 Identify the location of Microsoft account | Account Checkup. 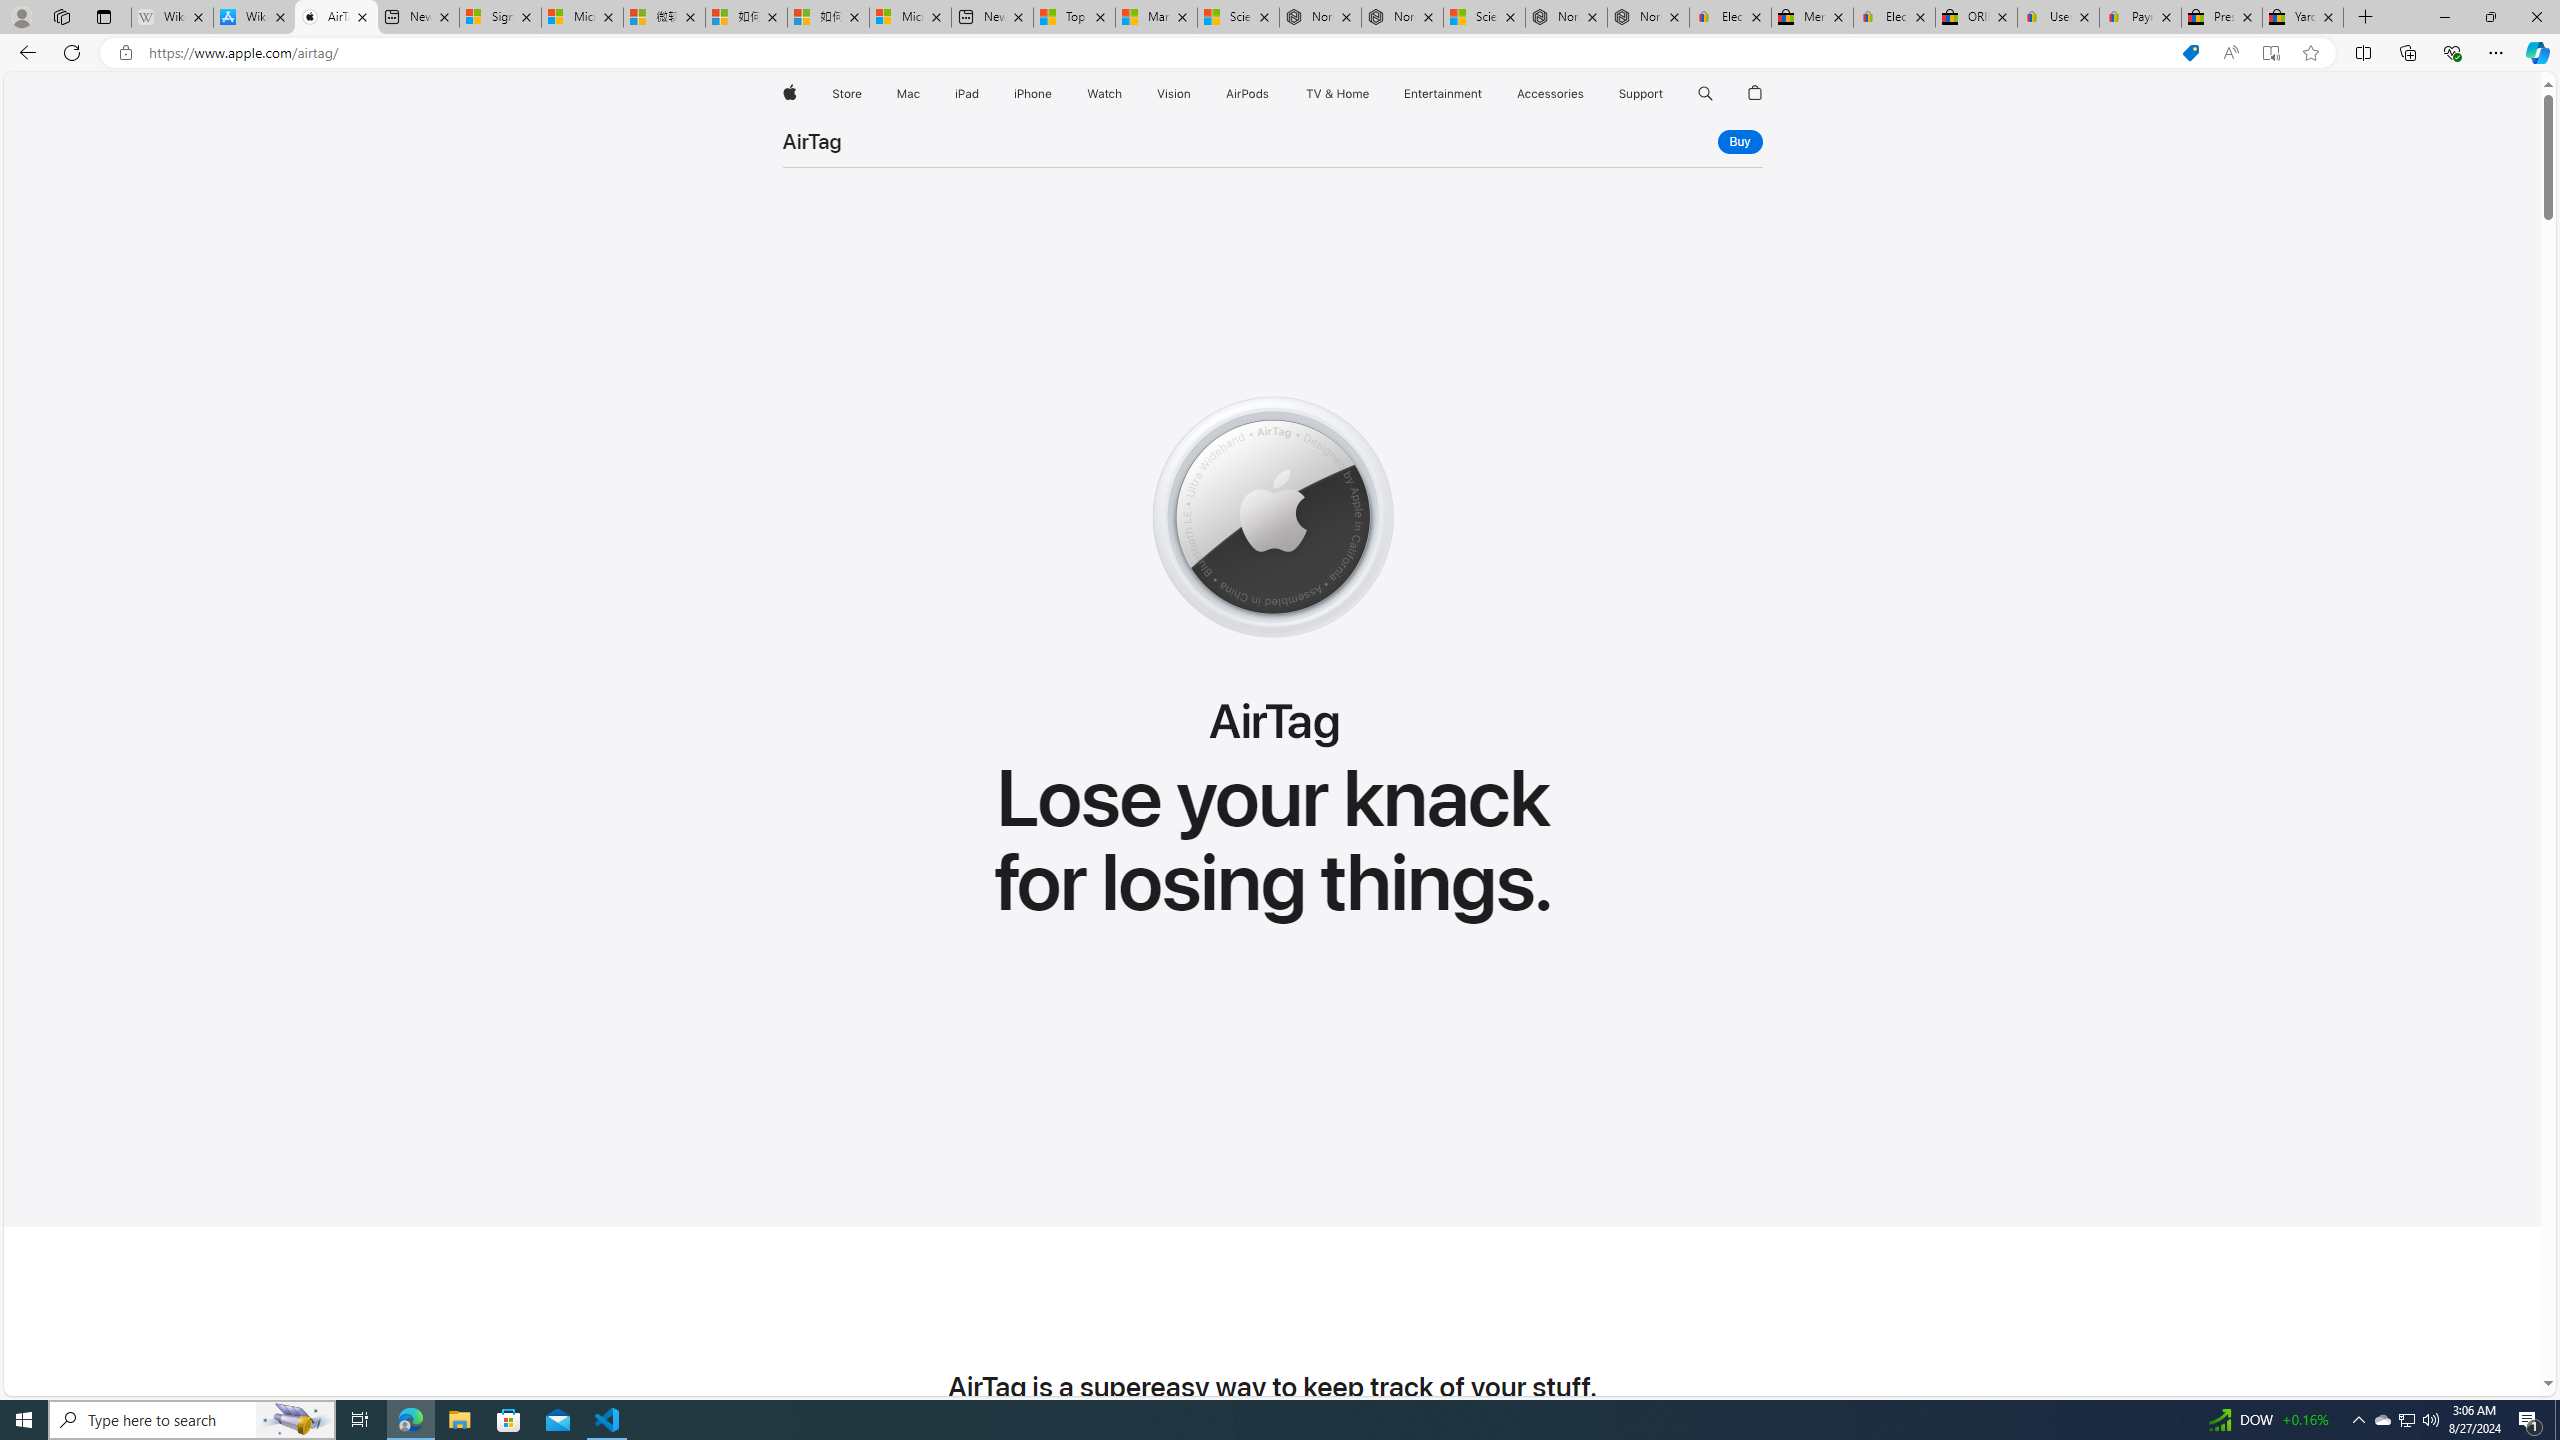
(910, 17).